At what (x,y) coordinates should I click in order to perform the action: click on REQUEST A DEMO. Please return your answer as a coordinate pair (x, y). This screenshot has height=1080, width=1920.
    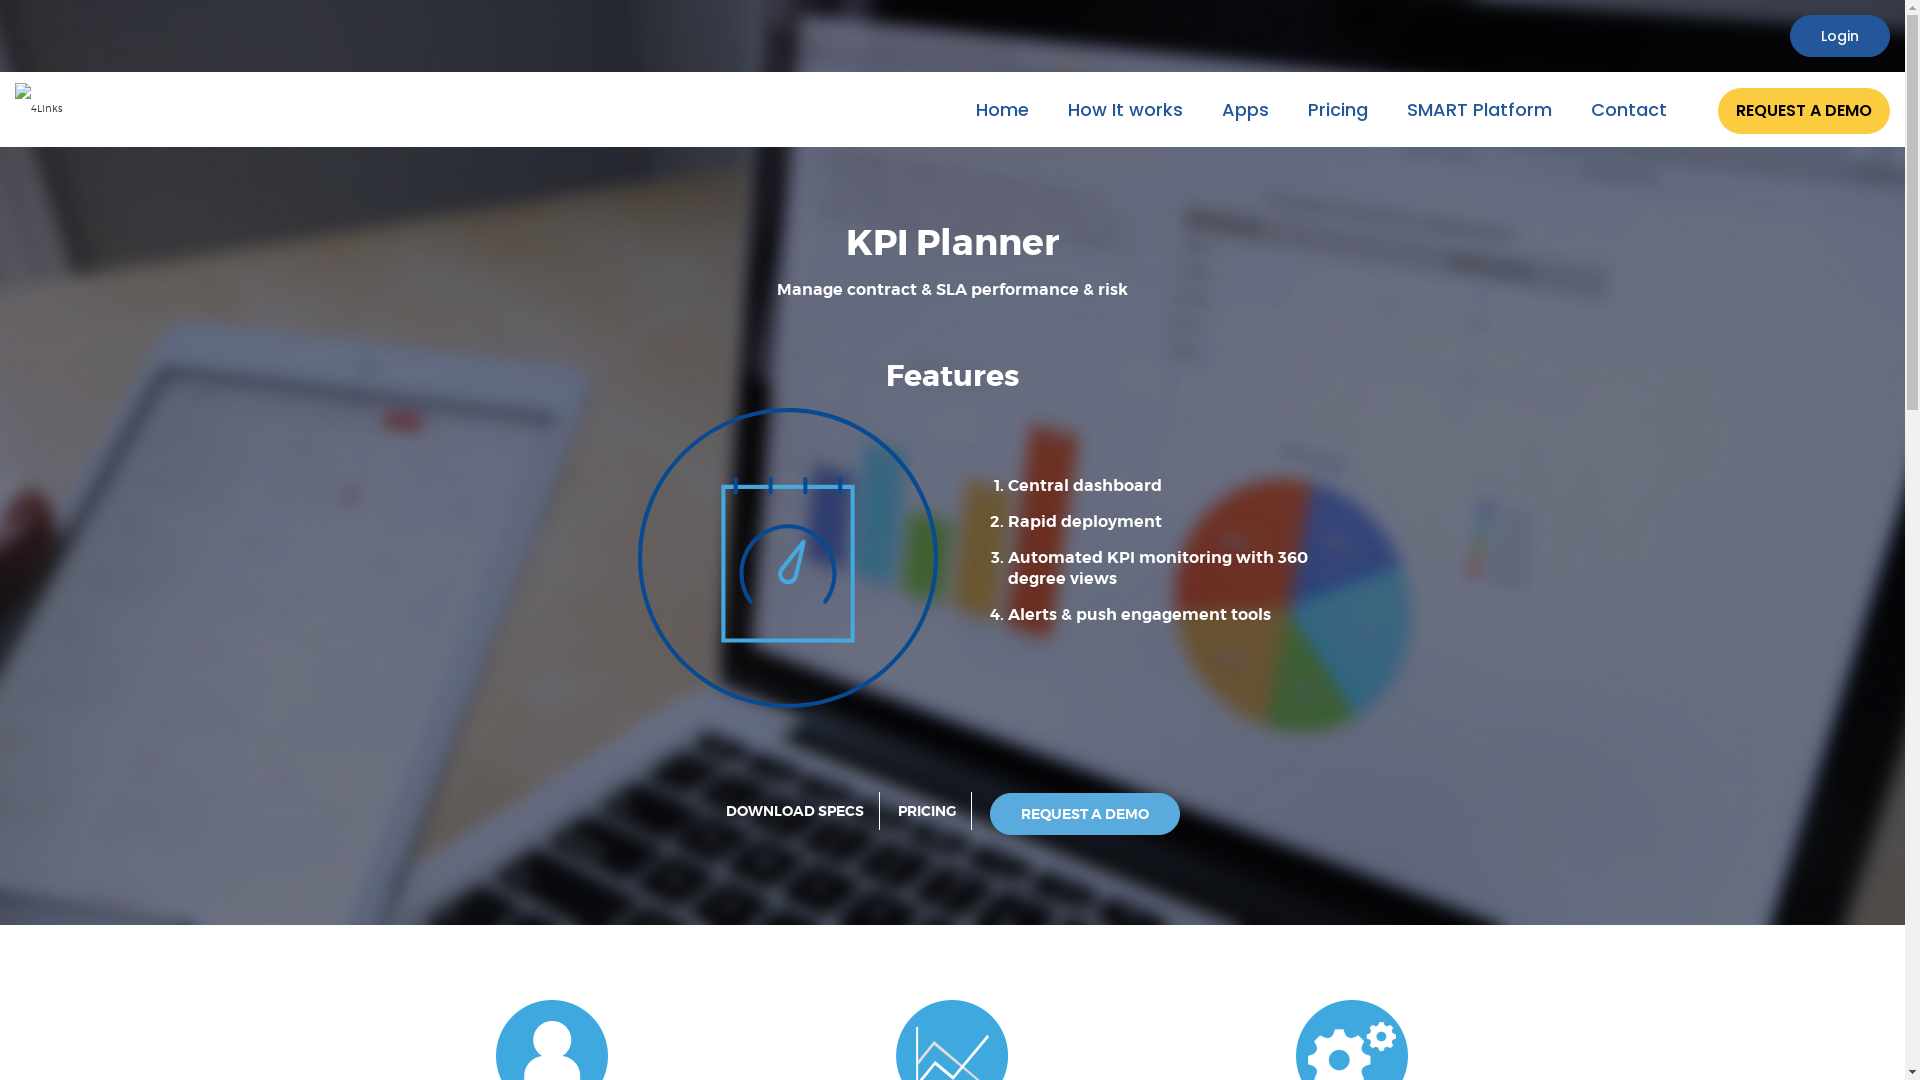
    Looking at the image, I should click on (1085, 814).